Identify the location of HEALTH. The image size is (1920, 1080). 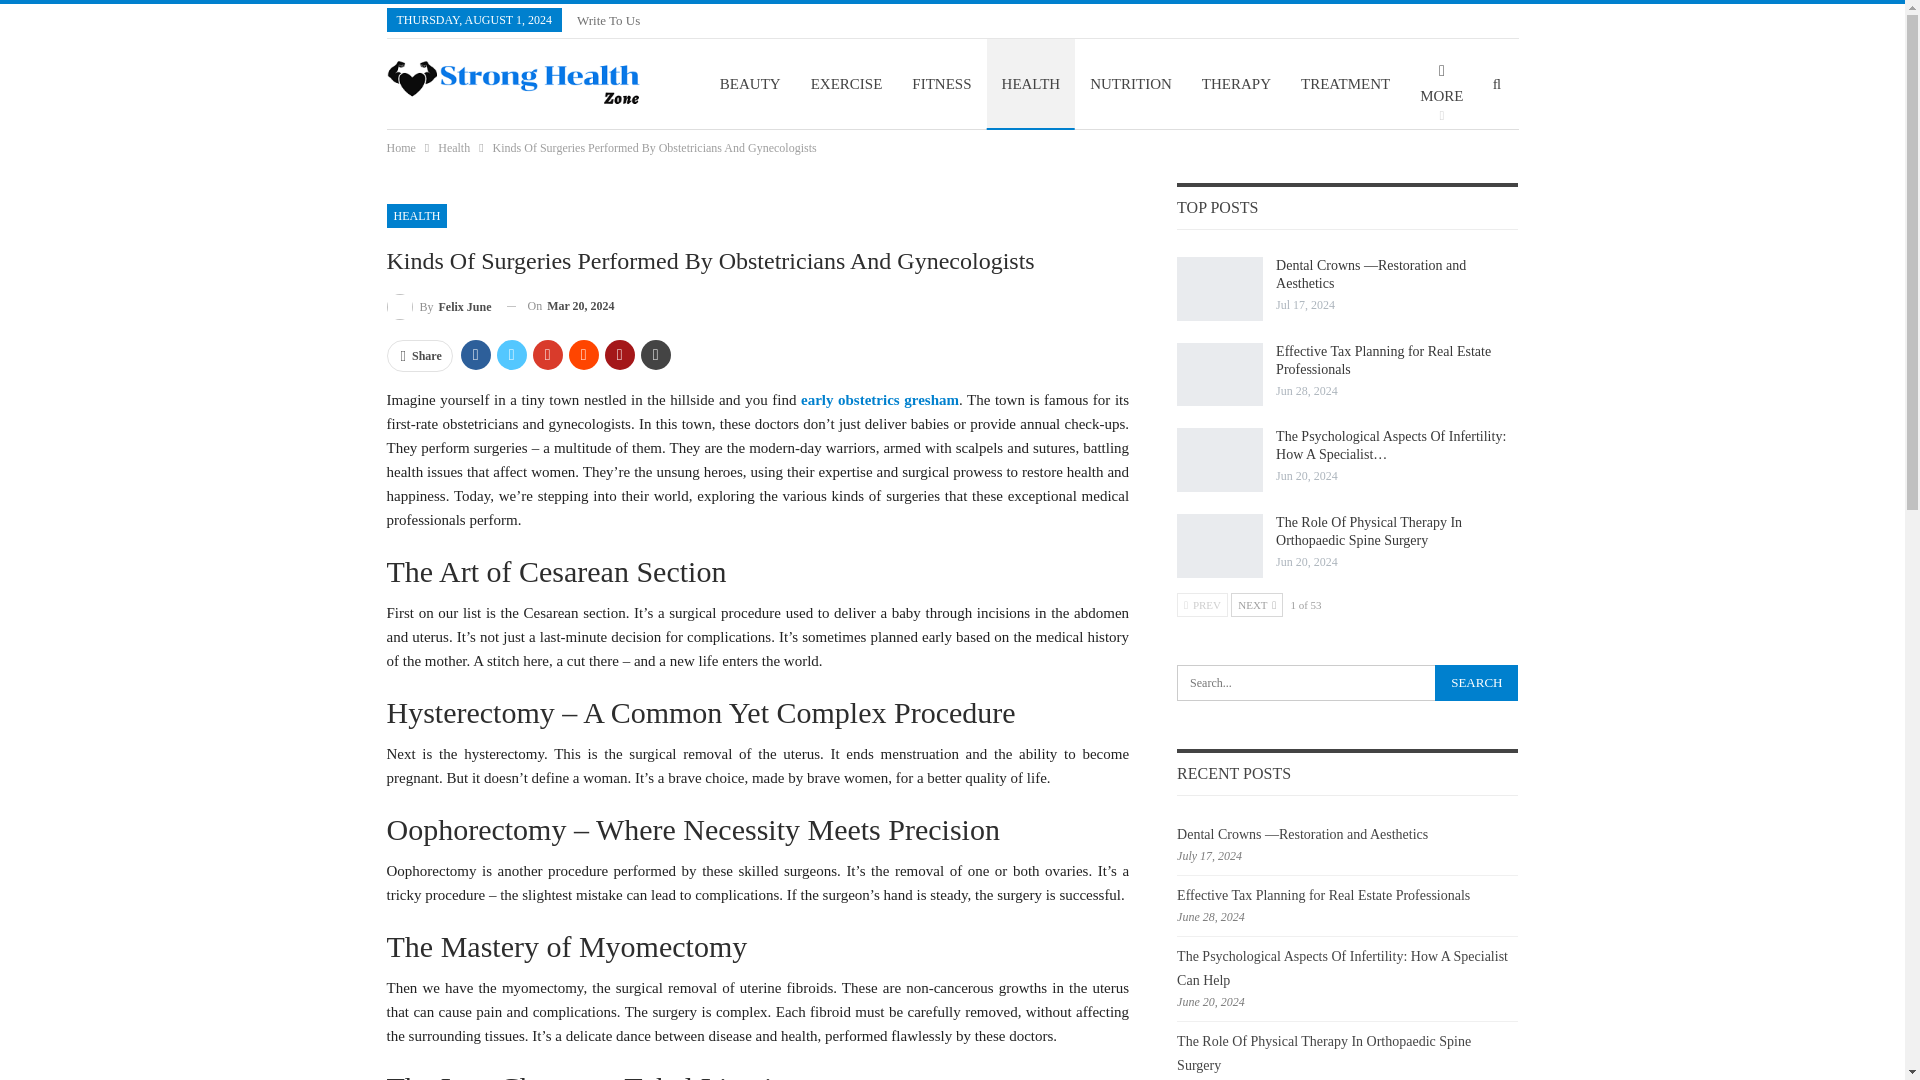
(416, 216).